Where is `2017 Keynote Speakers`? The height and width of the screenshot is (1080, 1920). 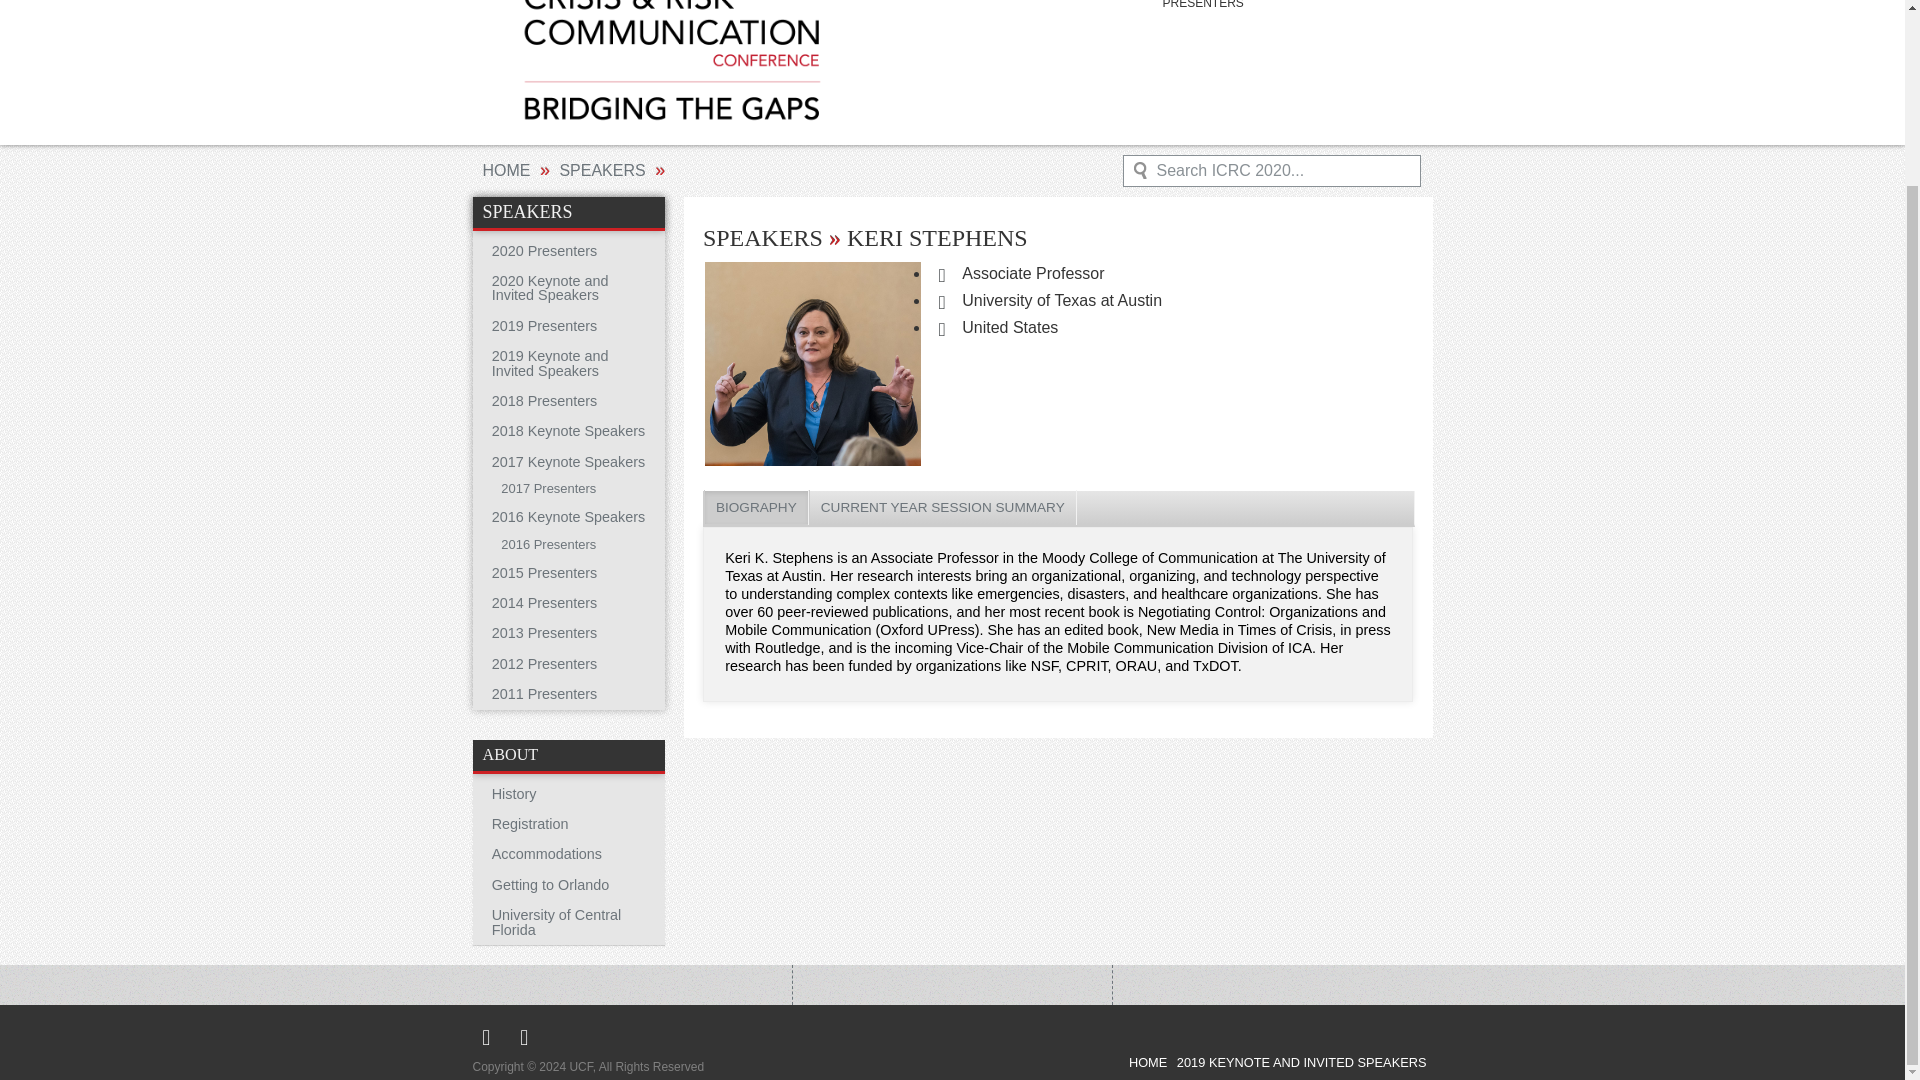
2017 Keynote Speakers is located at coordinates (568, 462).